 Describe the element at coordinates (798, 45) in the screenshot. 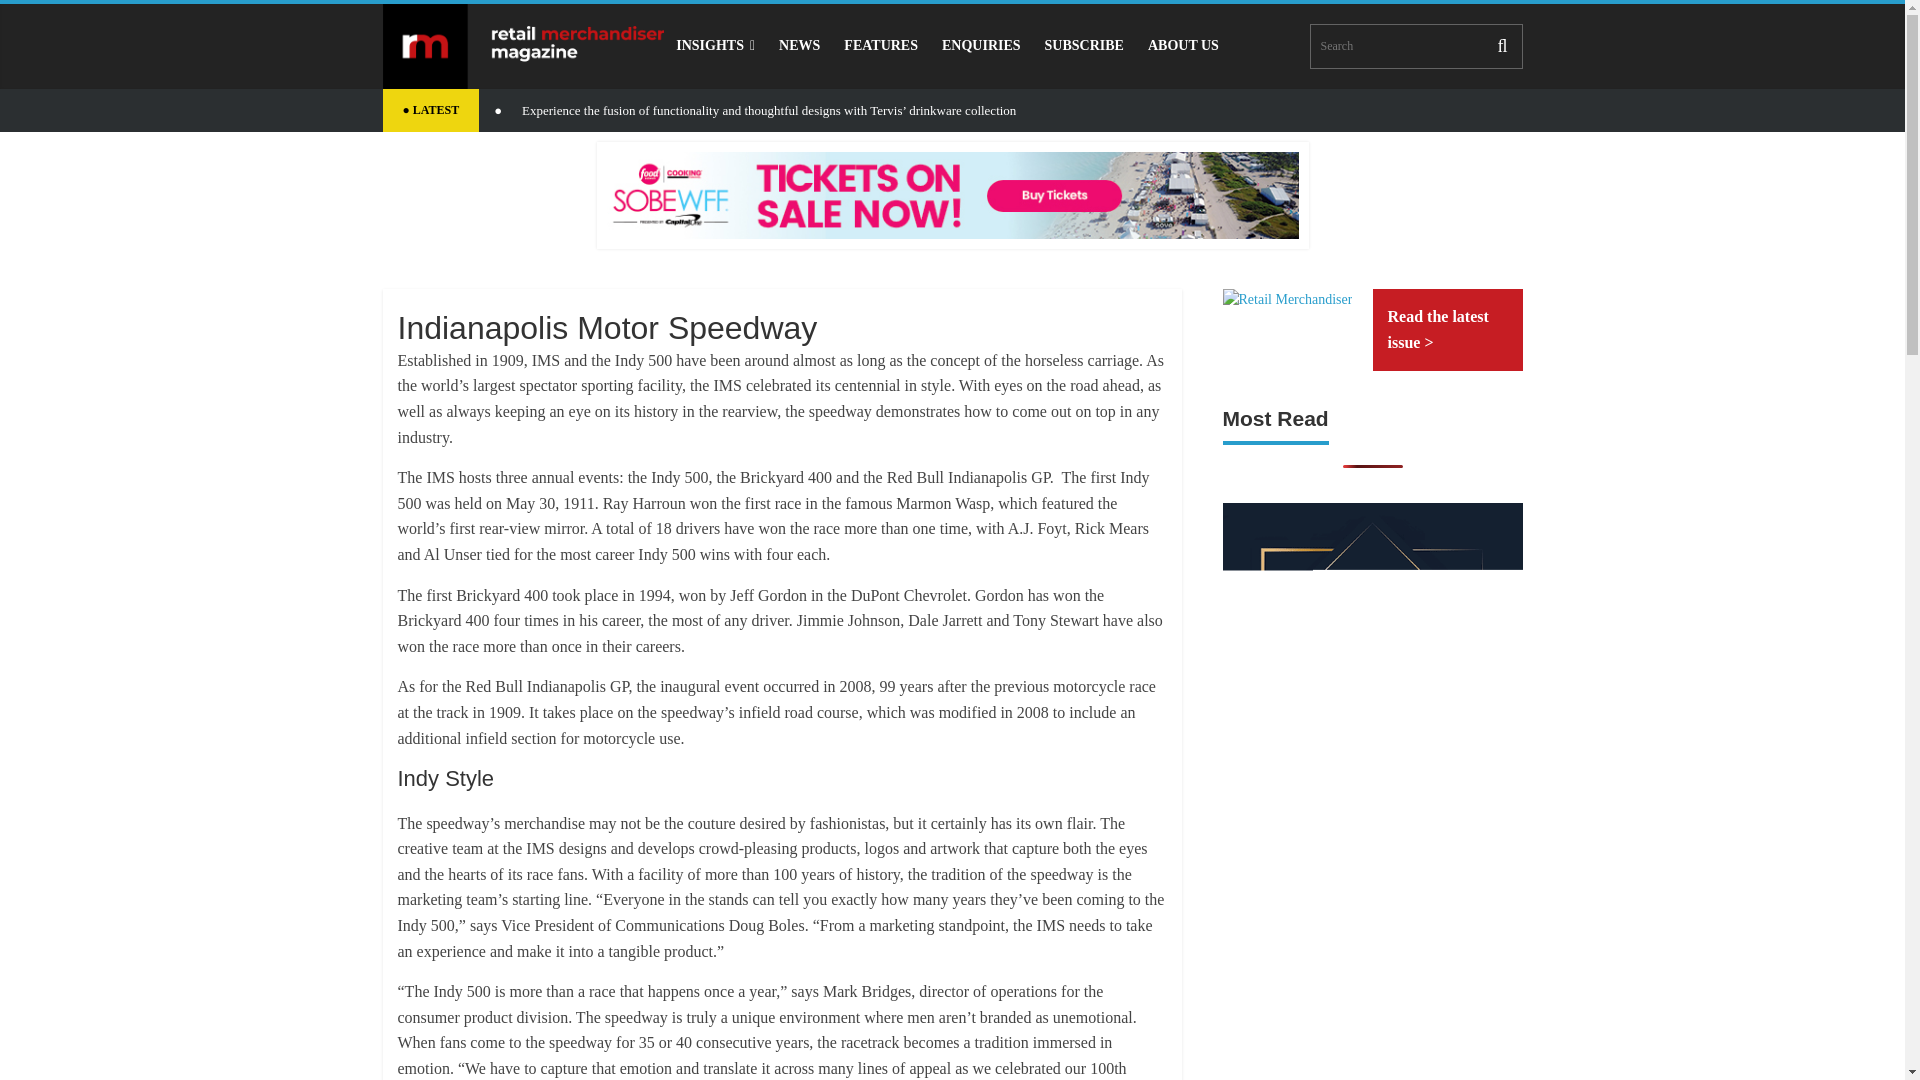

I see `NEWS` at that location.